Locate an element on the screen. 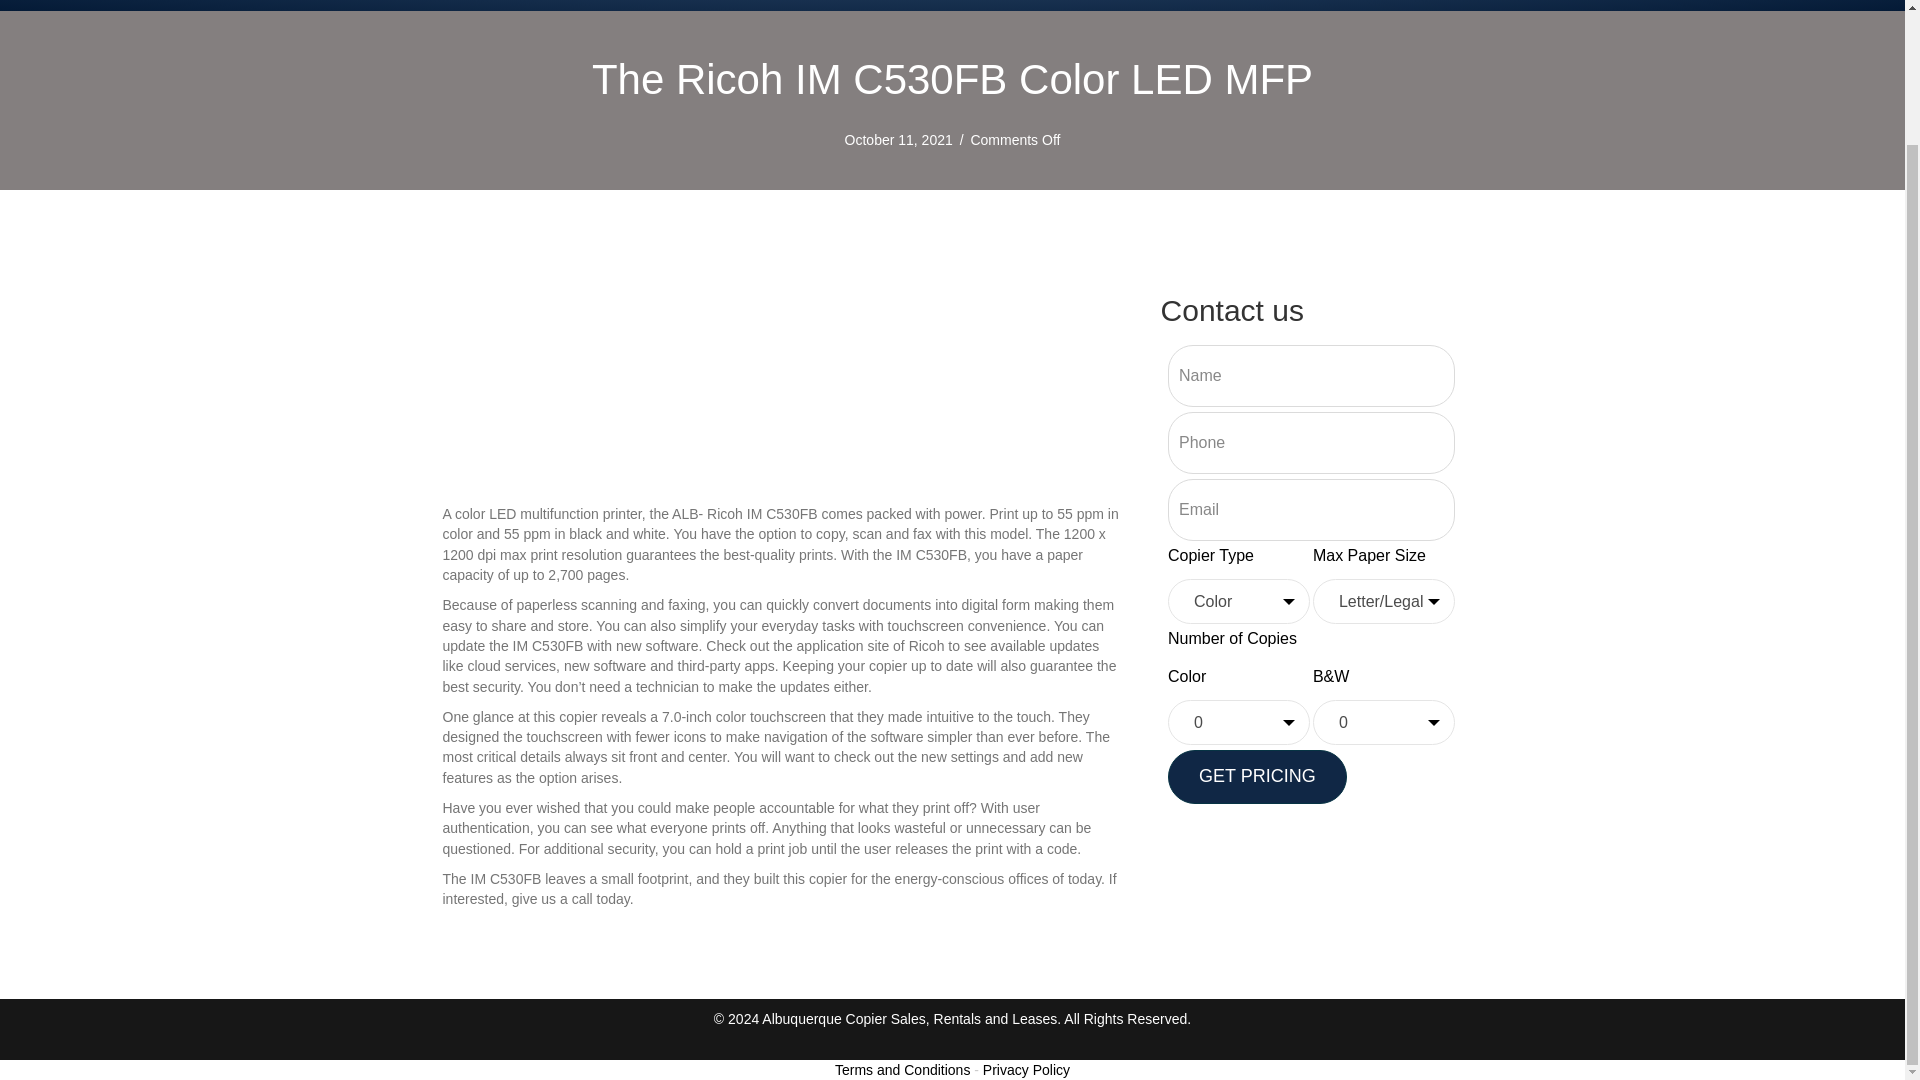 The width and height of the screenshot is (1920, 1080). GET PRICING is located at coordinates (1257, 776).